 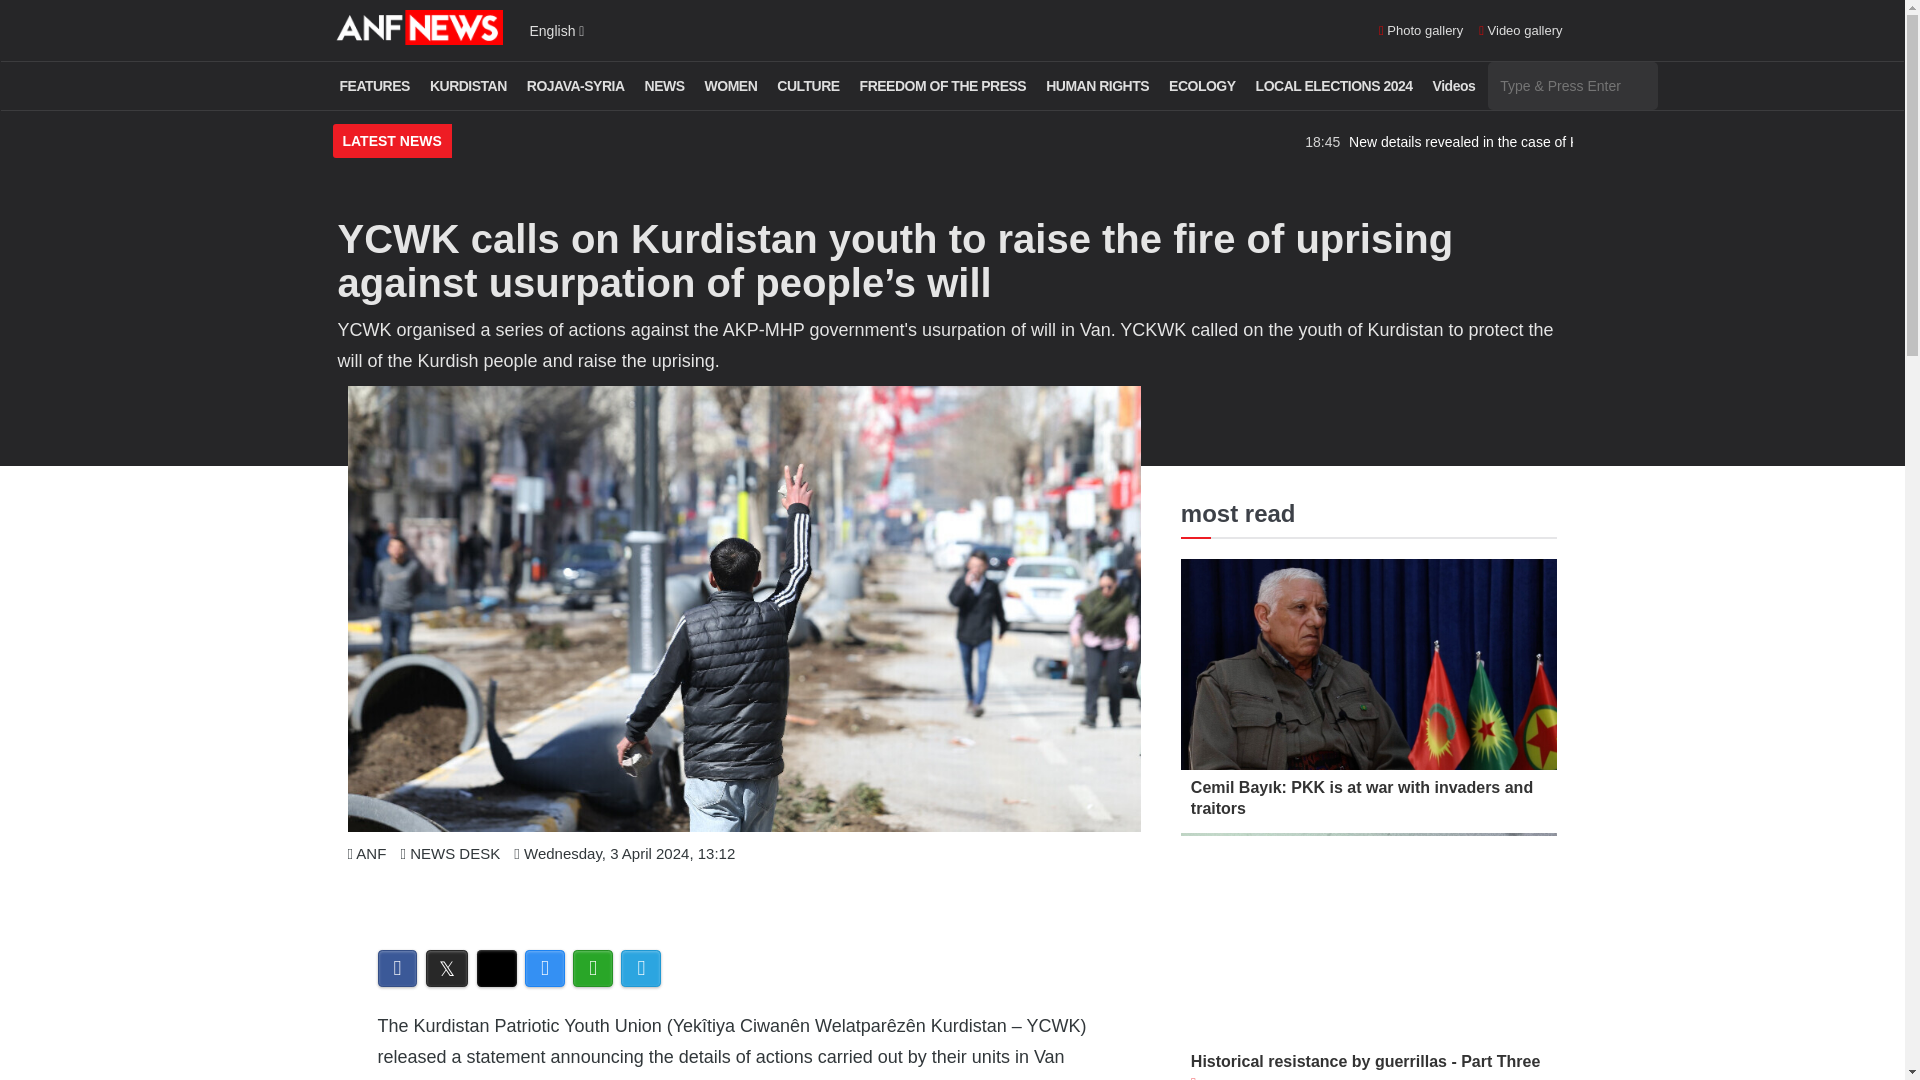 I want to click on LOCAL ELECTIONS 2024, so click(x=1334, y=86).